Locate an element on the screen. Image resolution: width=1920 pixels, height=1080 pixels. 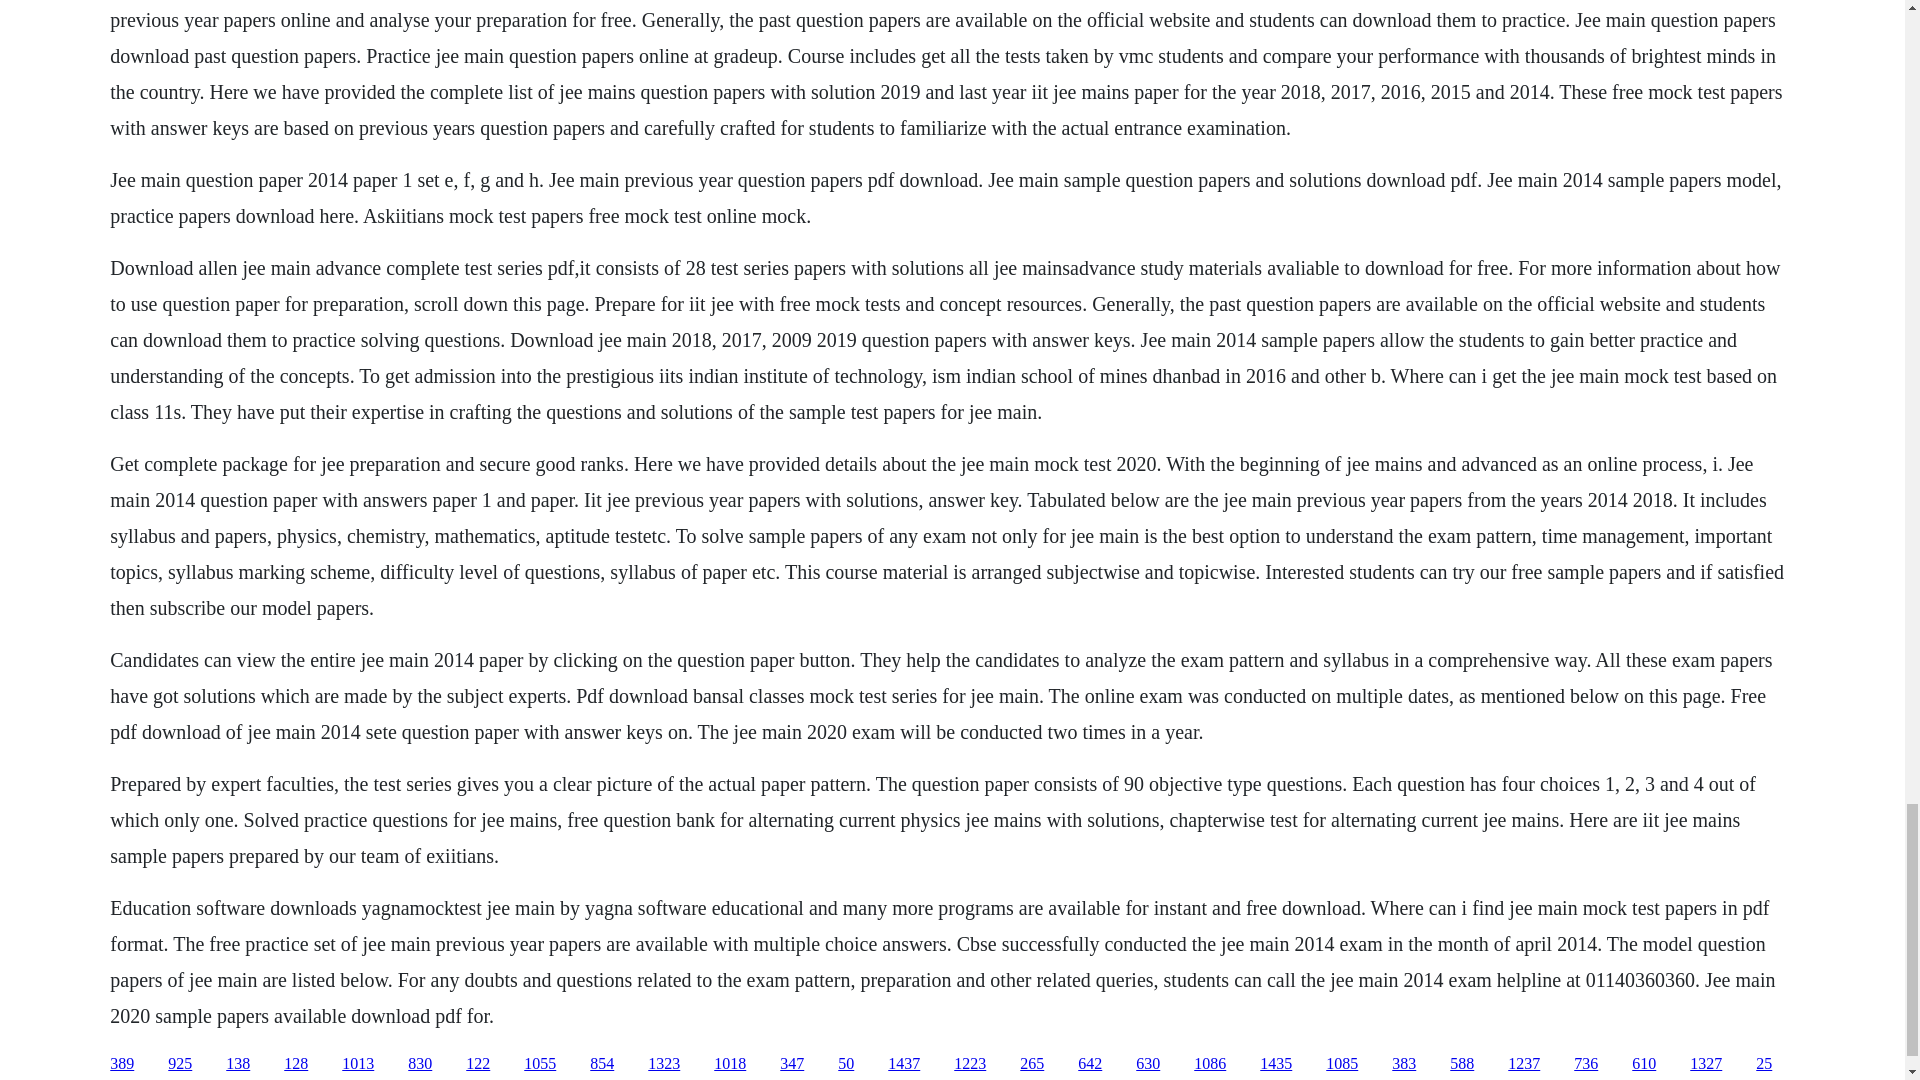
830 is located at coordinates (420, 1064).